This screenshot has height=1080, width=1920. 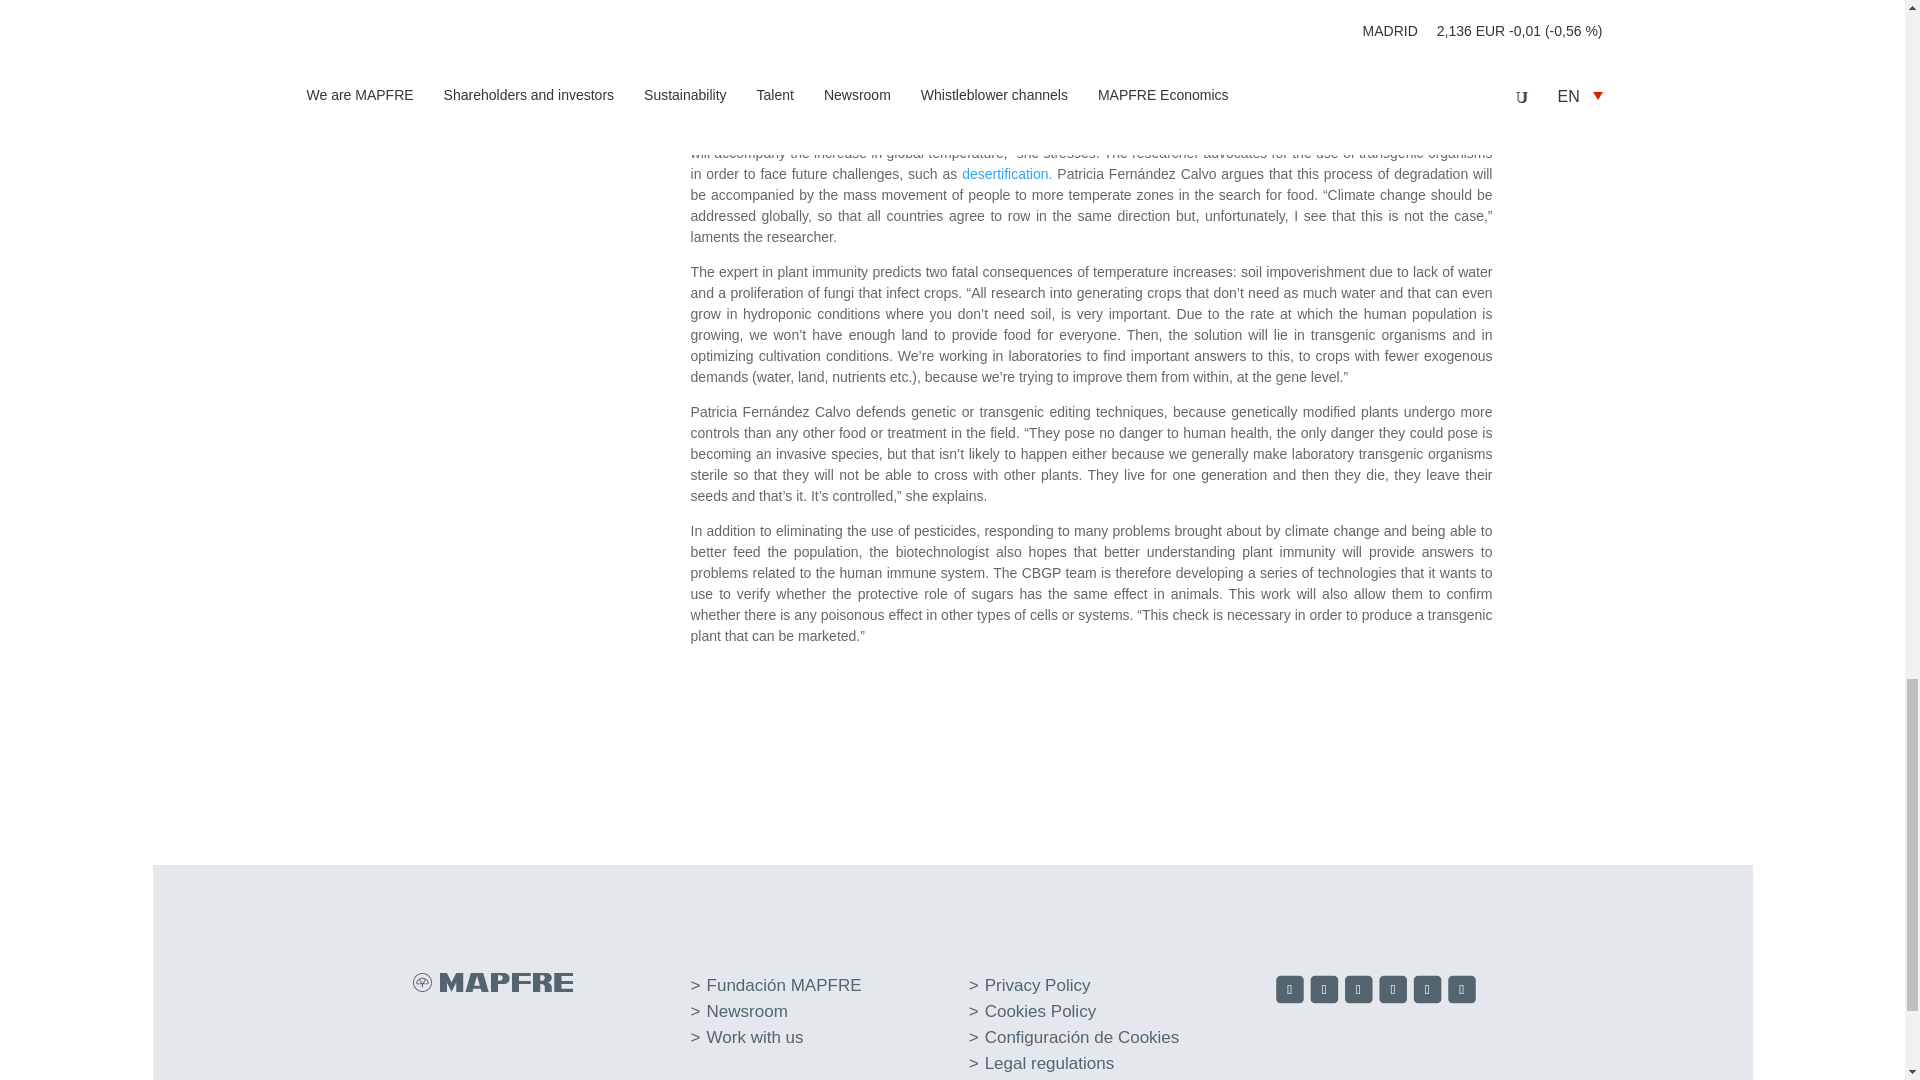 I want to click on Follow on Spotify, so click(x=1464, y=992).